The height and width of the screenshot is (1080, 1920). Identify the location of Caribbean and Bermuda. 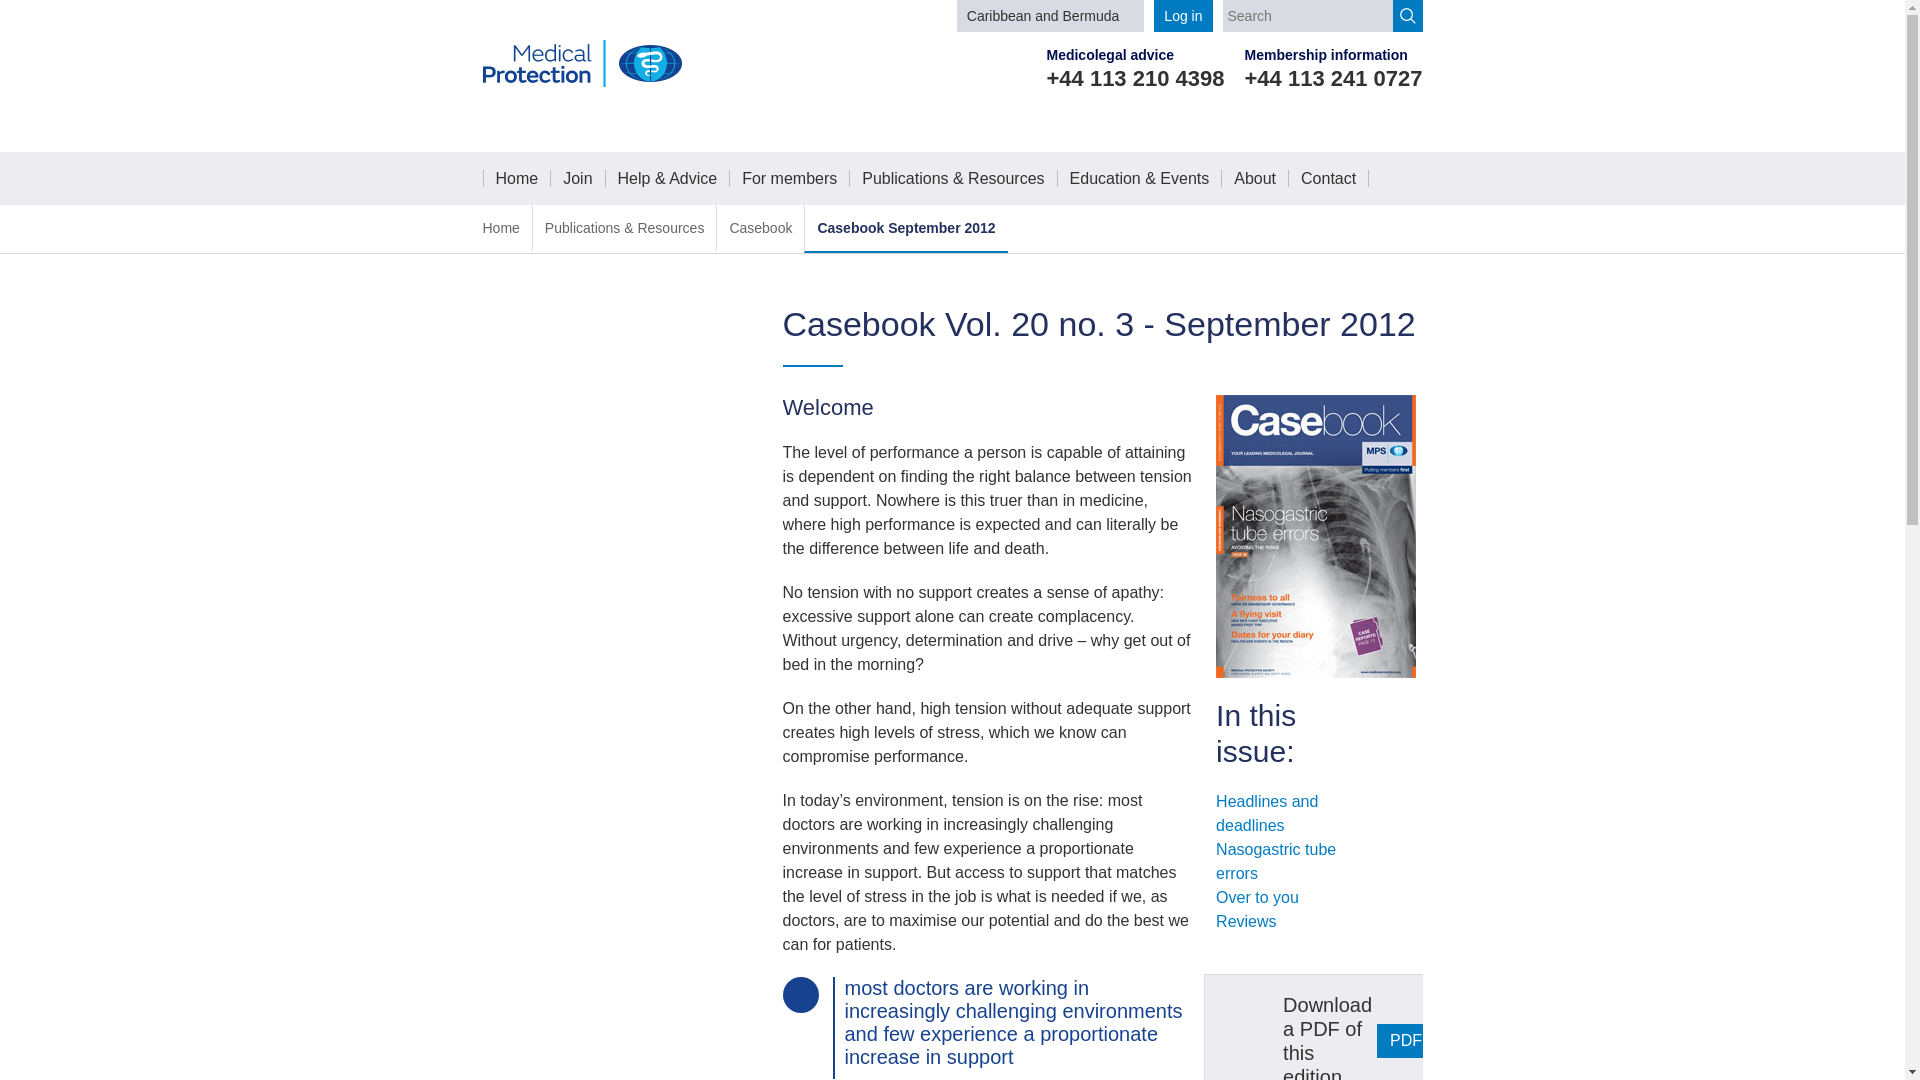
(1050, 16).